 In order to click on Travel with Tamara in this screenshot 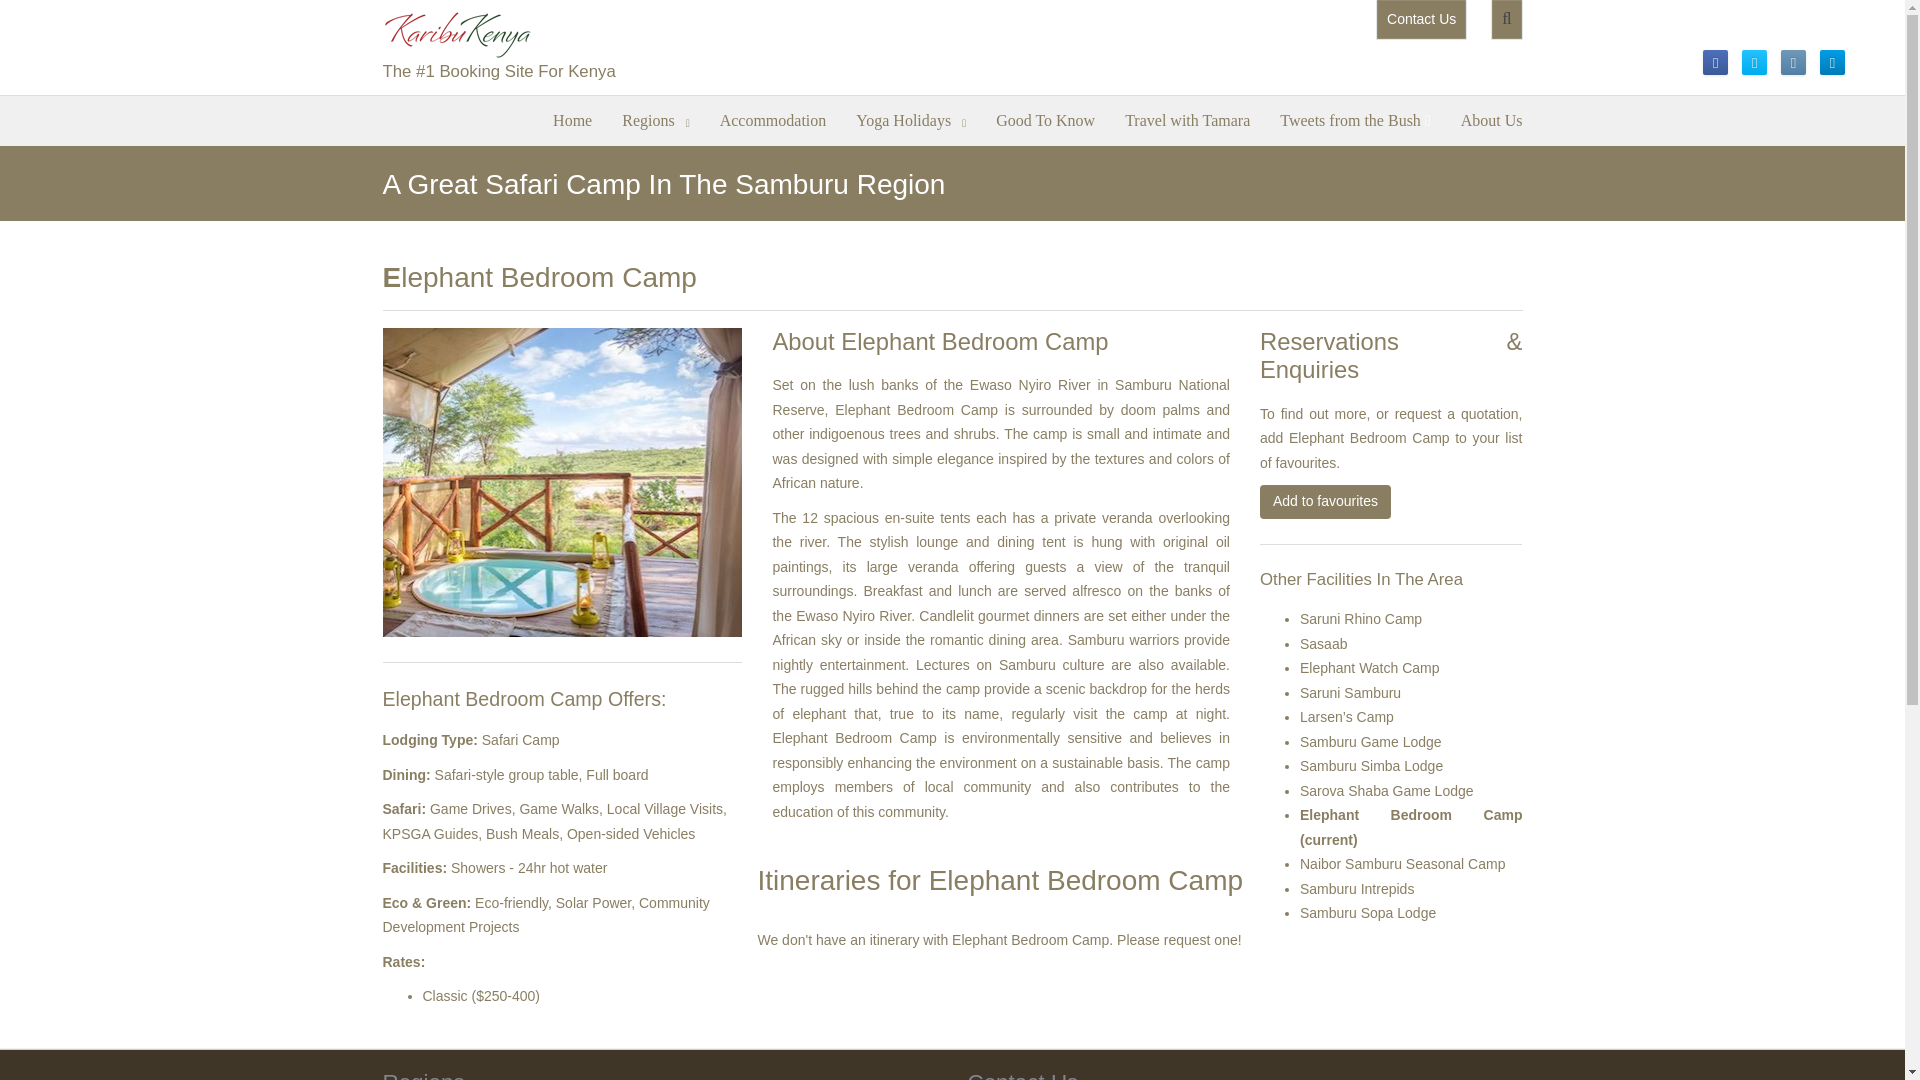, I will do `click(1187, 118)`.